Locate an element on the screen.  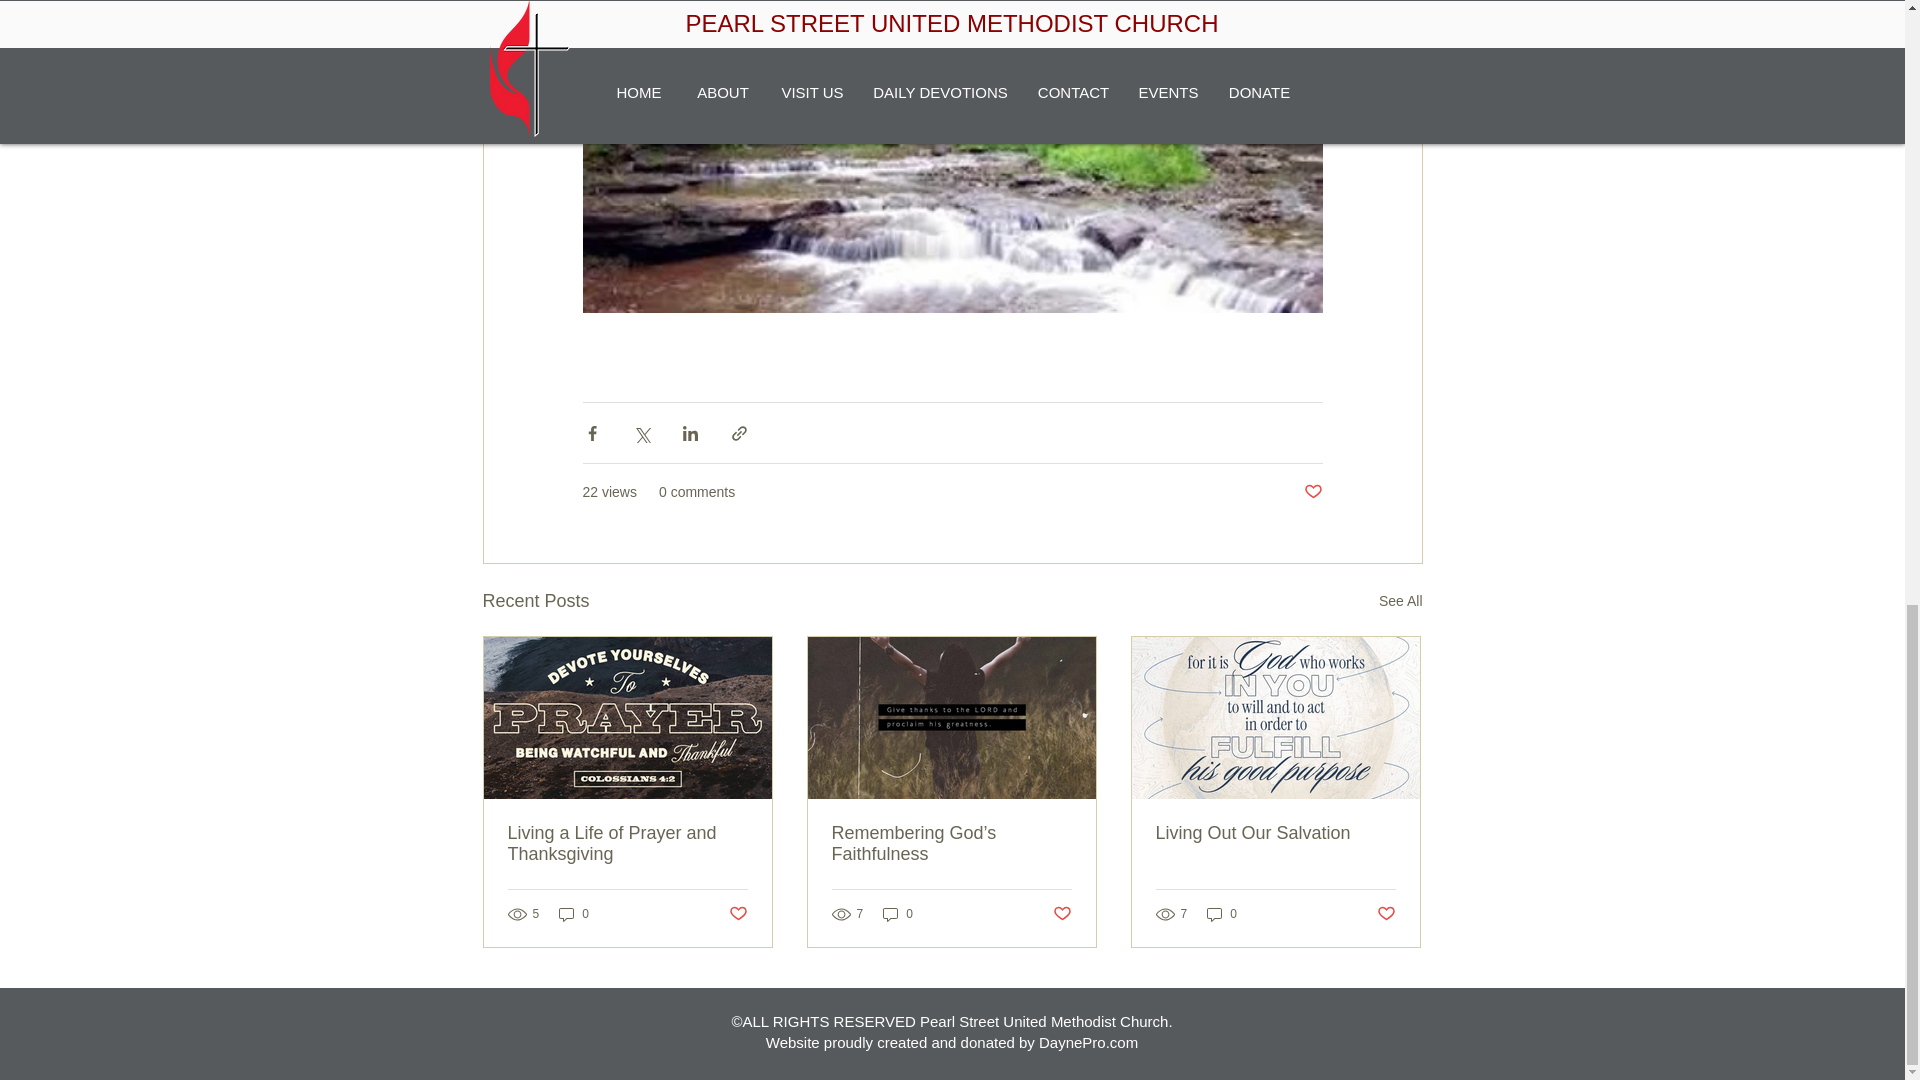
Post not marked as liked is located at coordinates (1386, 914).